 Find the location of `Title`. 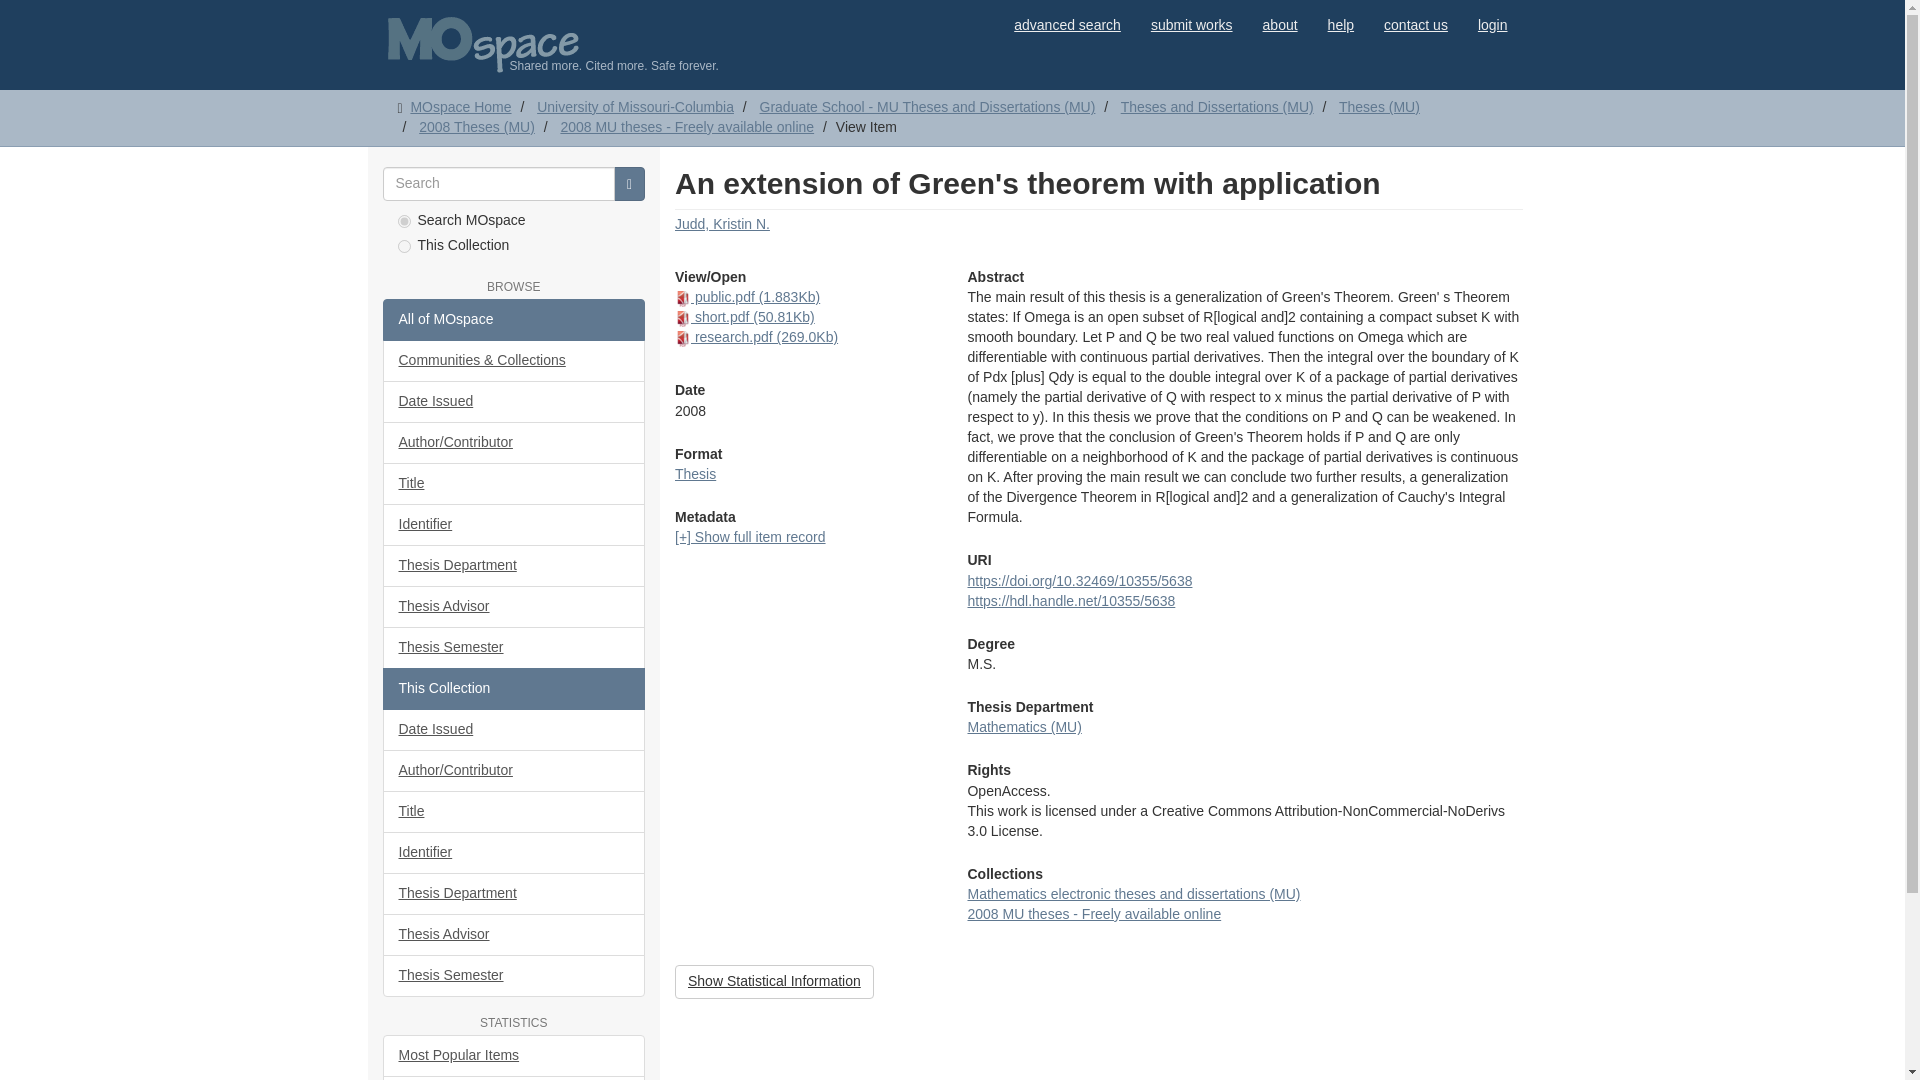

Title is located at coordinates (514, 484).